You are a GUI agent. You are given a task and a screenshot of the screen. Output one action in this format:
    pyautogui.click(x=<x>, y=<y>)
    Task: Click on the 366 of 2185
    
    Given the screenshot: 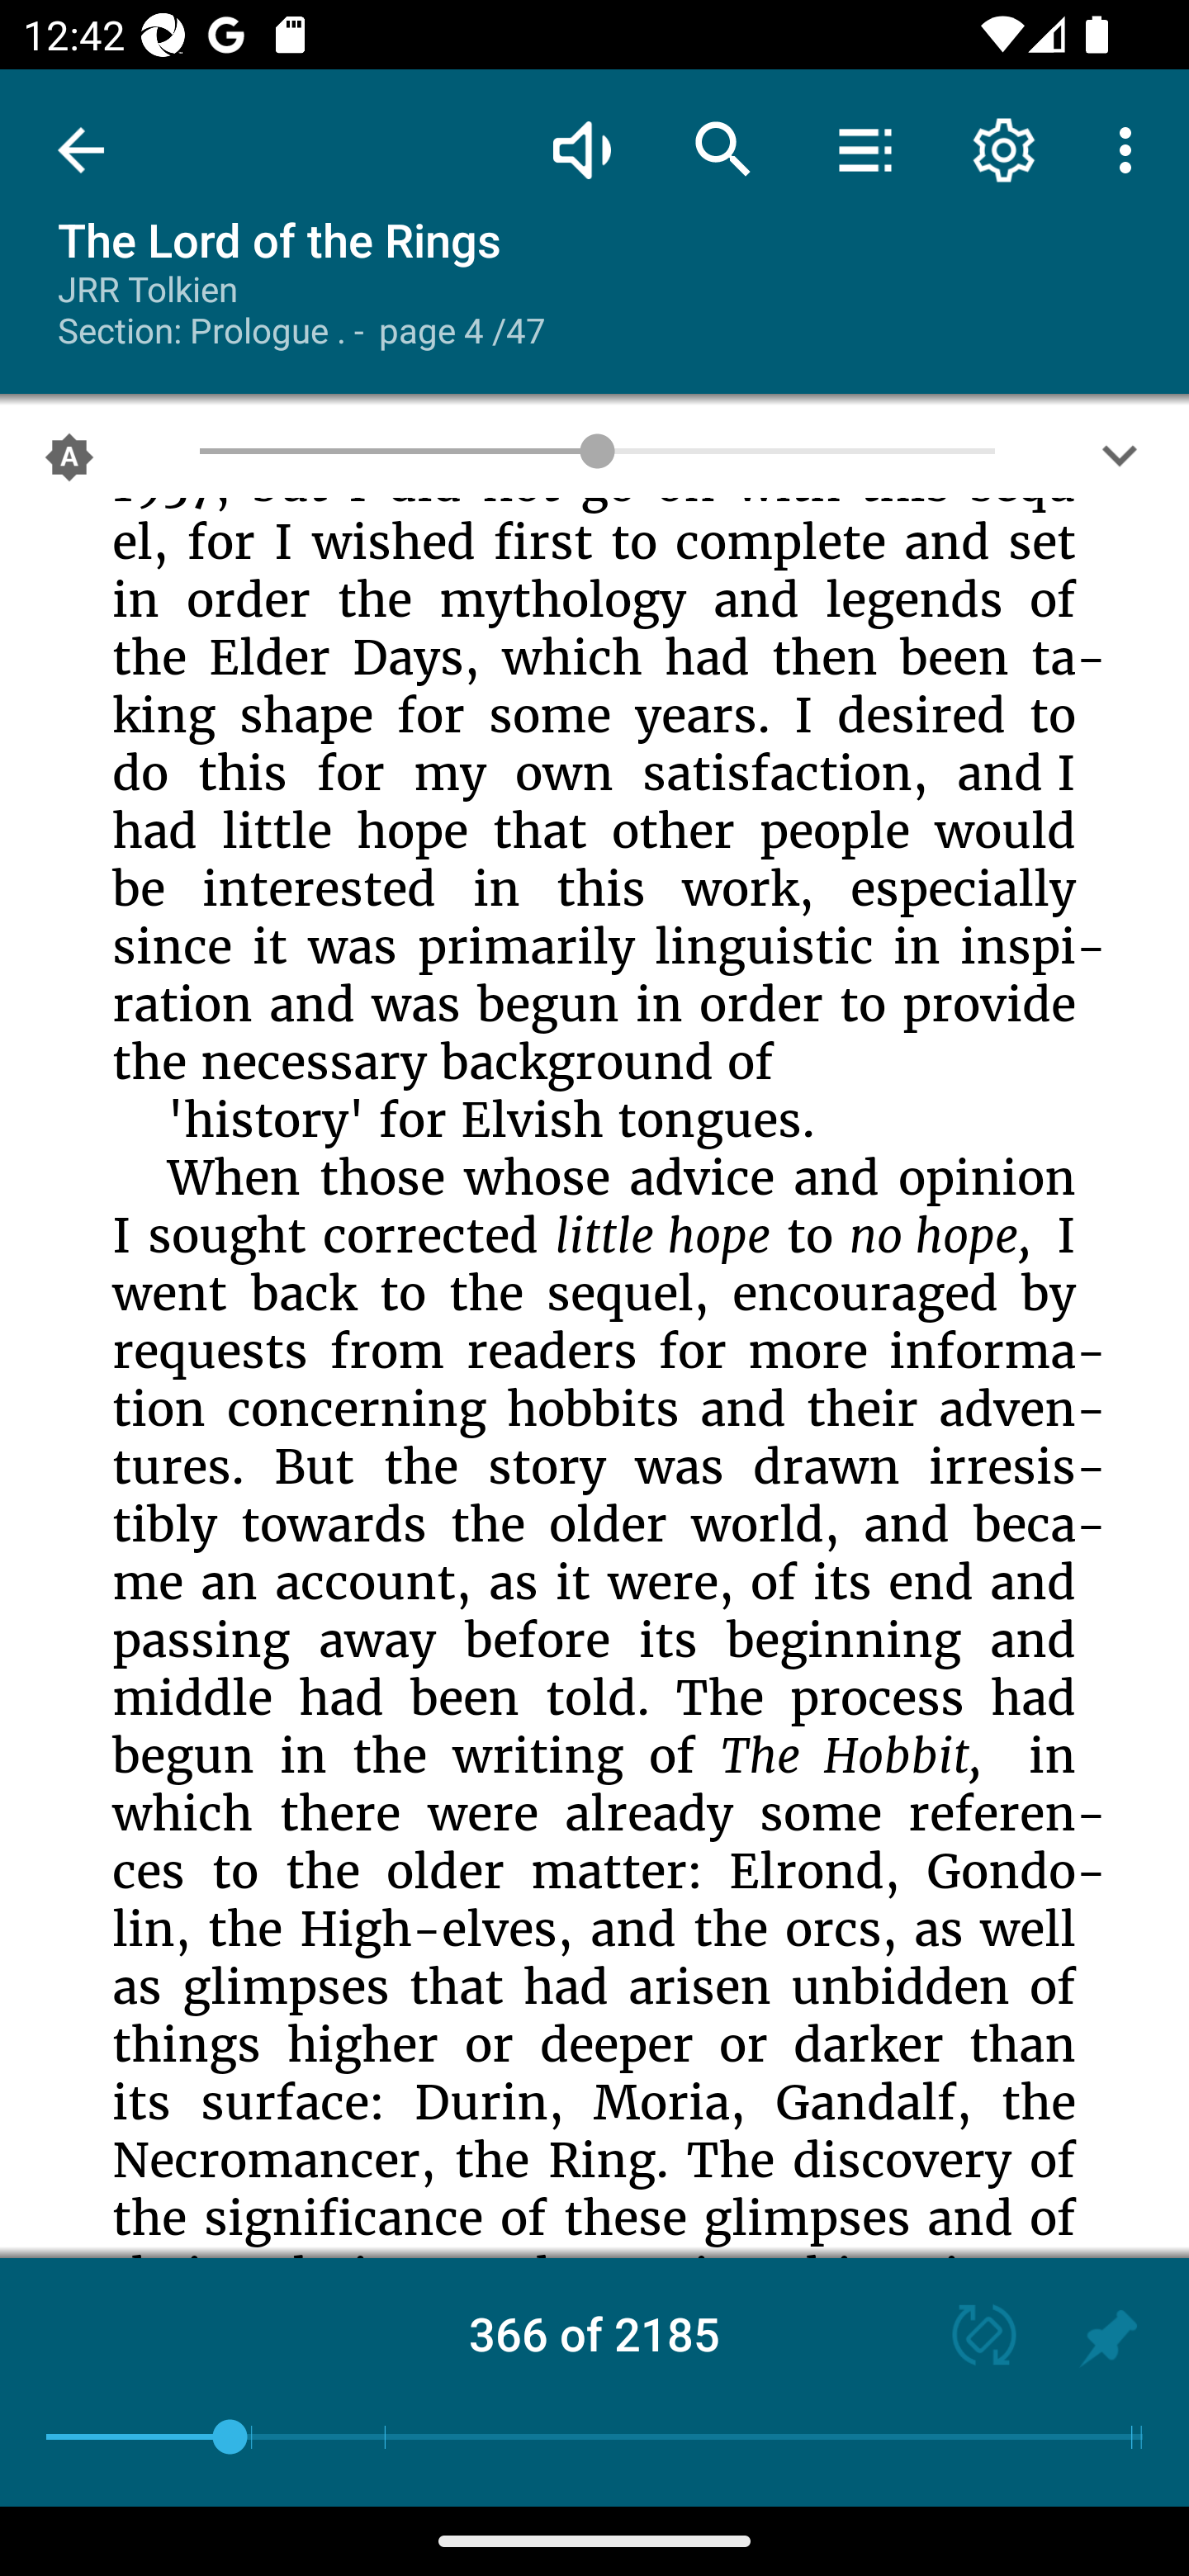 What is the action you would take?
    pyautogui.click(x=594, y=2333)
    